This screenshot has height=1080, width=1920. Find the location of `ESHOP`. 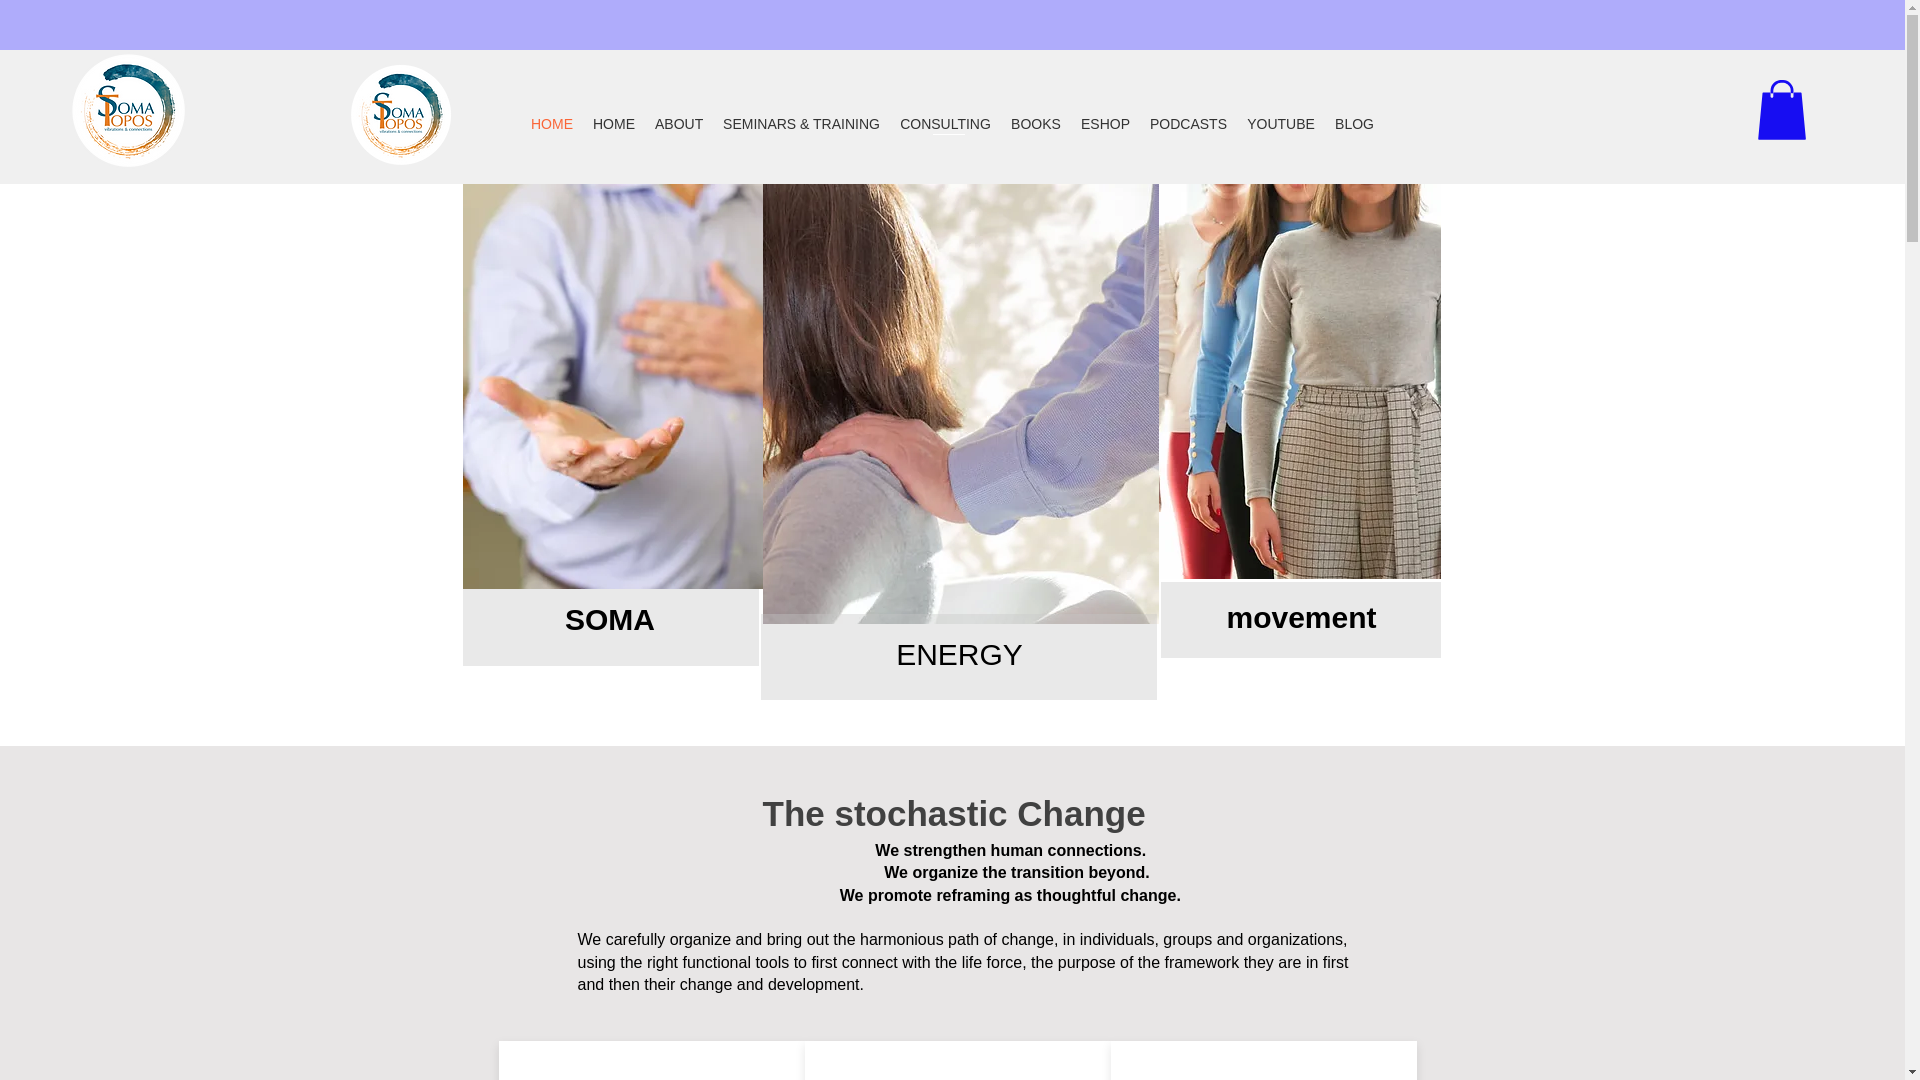

ESHOP is located at coordinates (1106, 124).